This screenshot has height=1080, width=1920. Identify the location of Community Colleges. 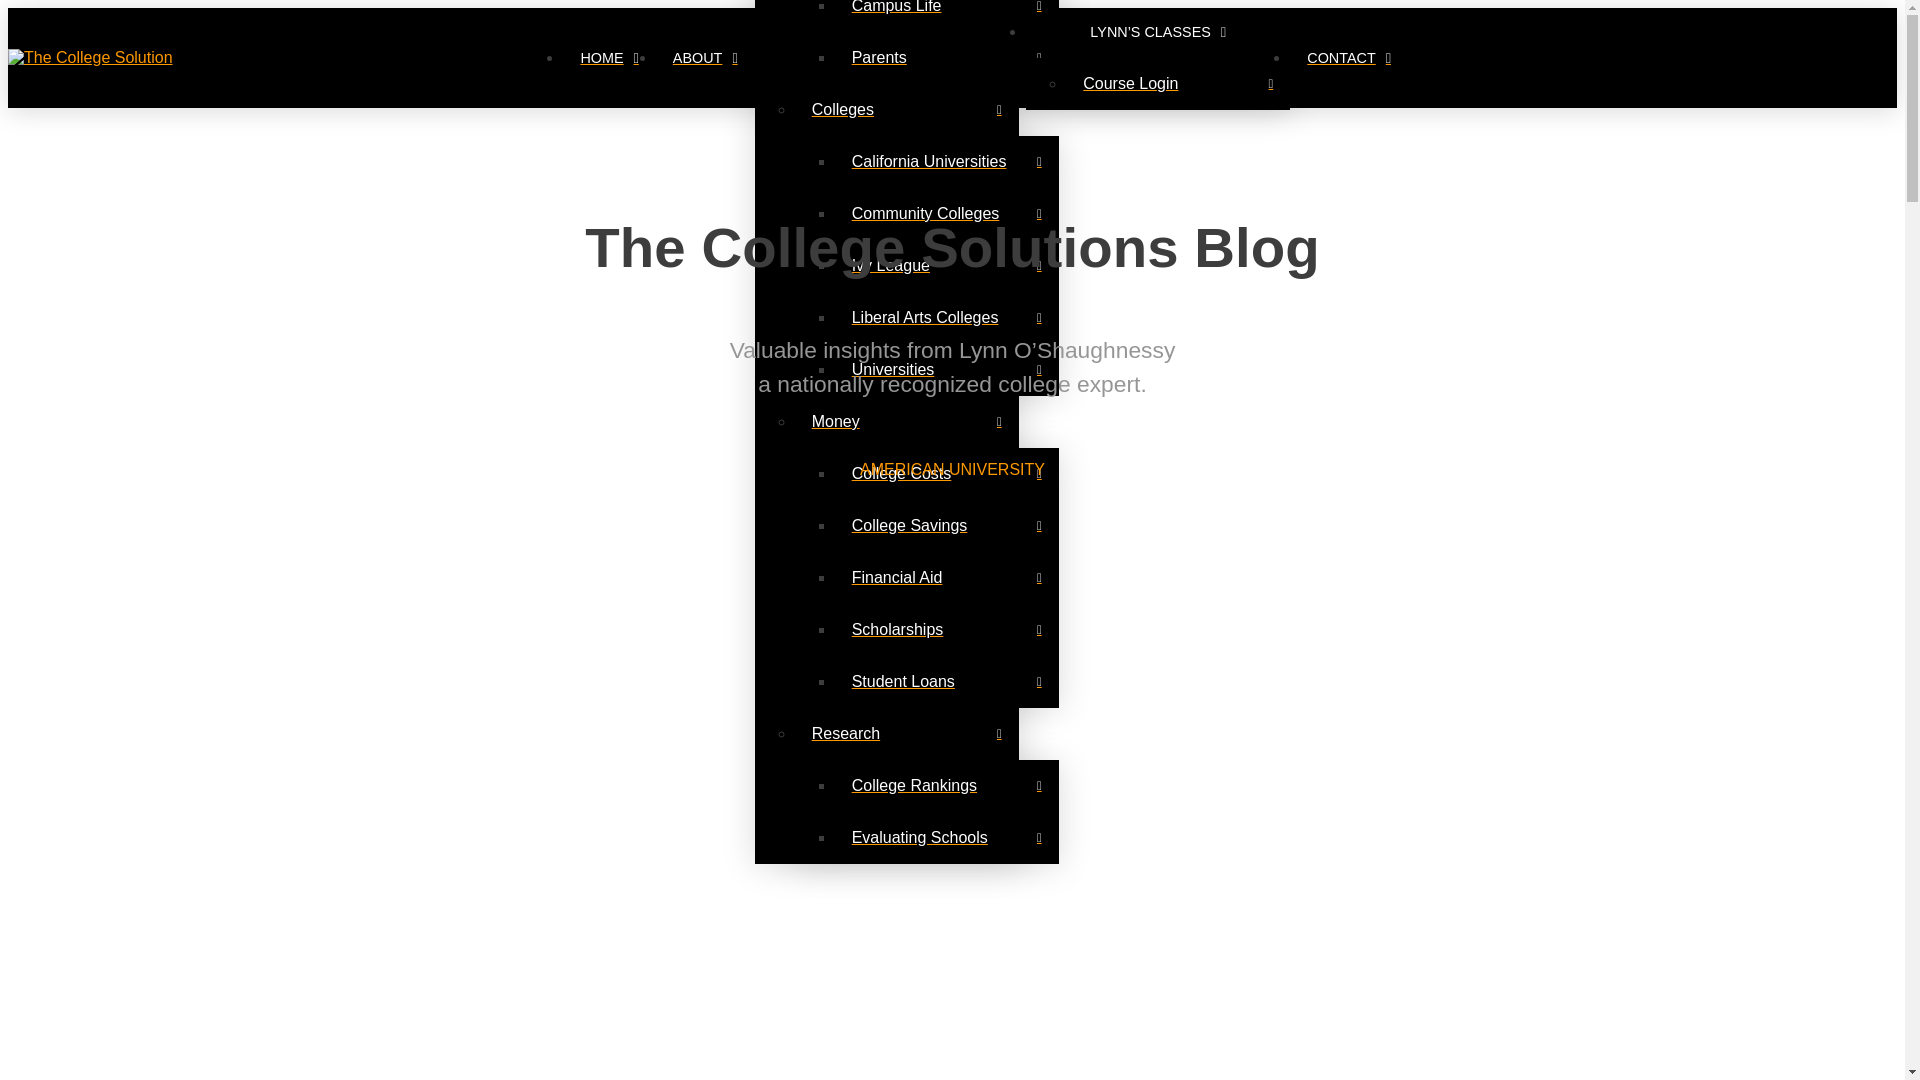
(947, 213).